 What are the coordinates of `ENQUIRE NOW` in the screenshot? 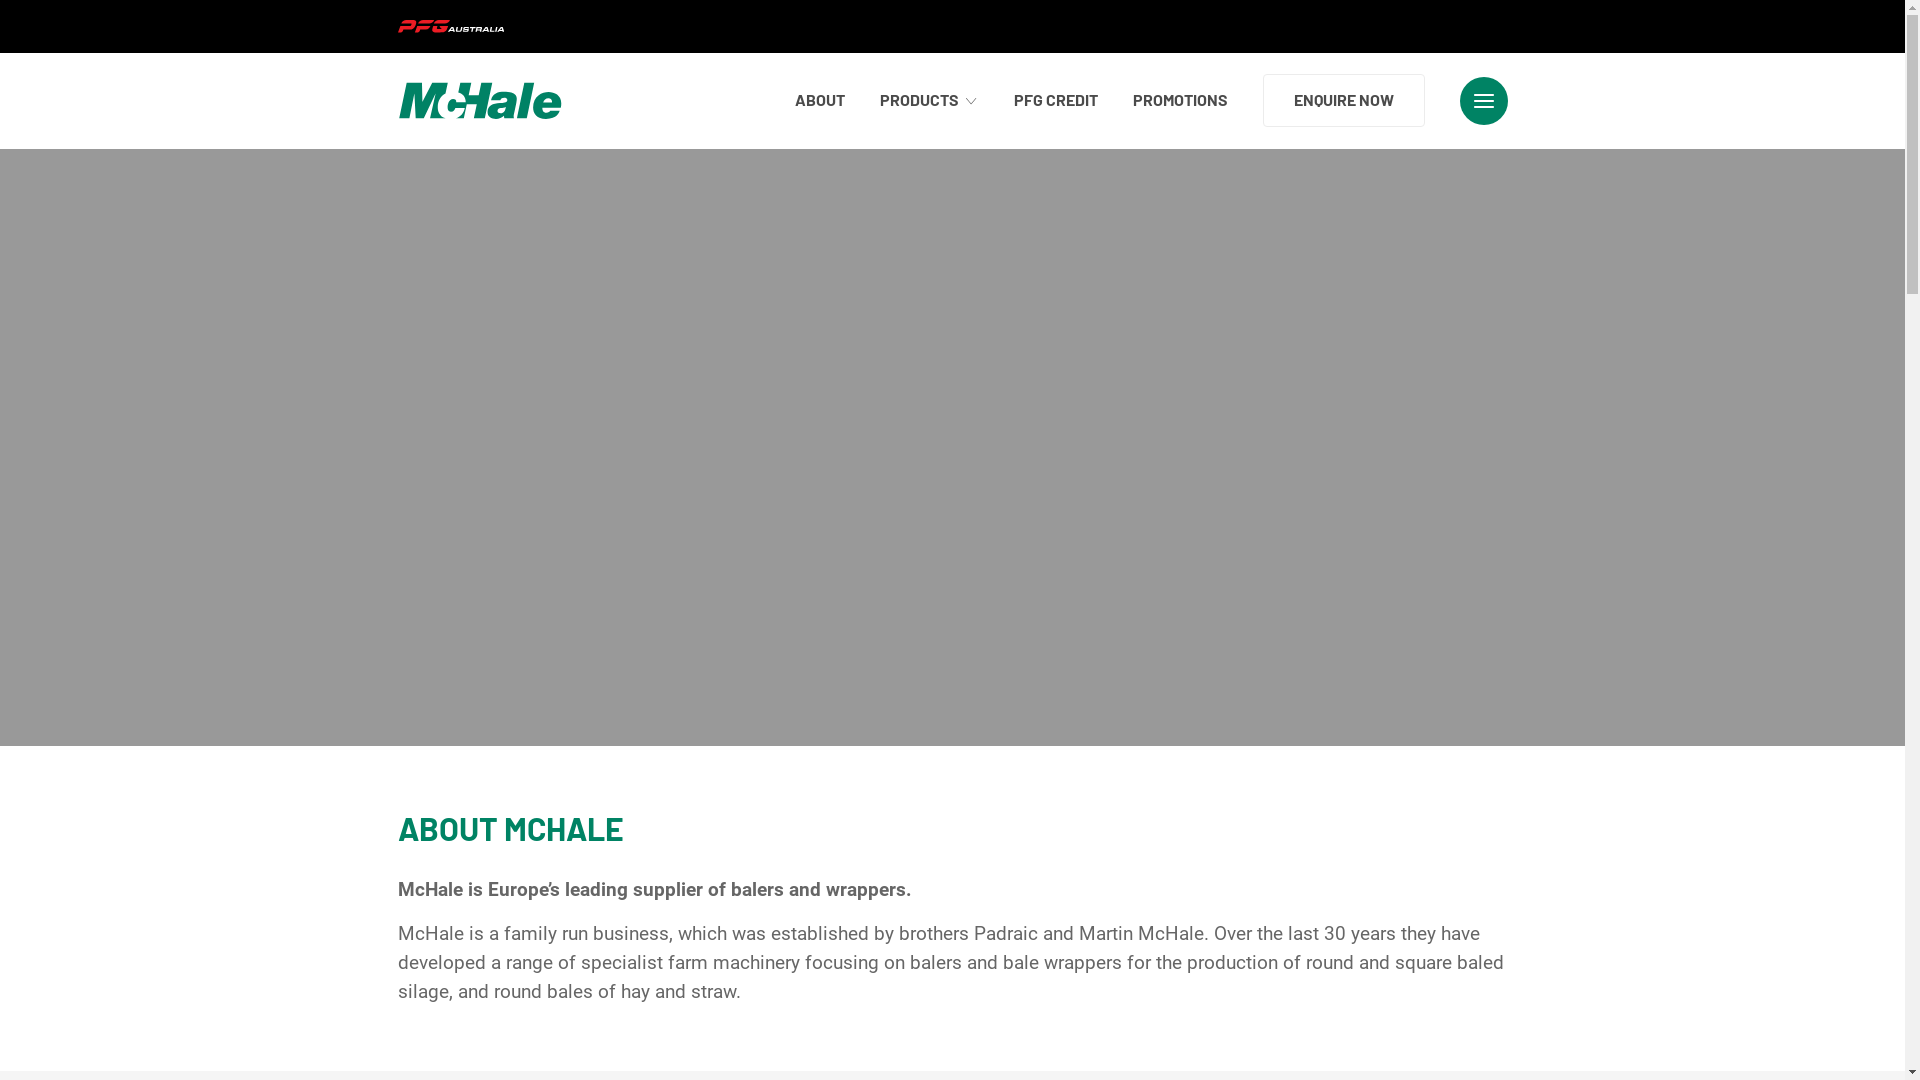 It's located at (1343, 100).